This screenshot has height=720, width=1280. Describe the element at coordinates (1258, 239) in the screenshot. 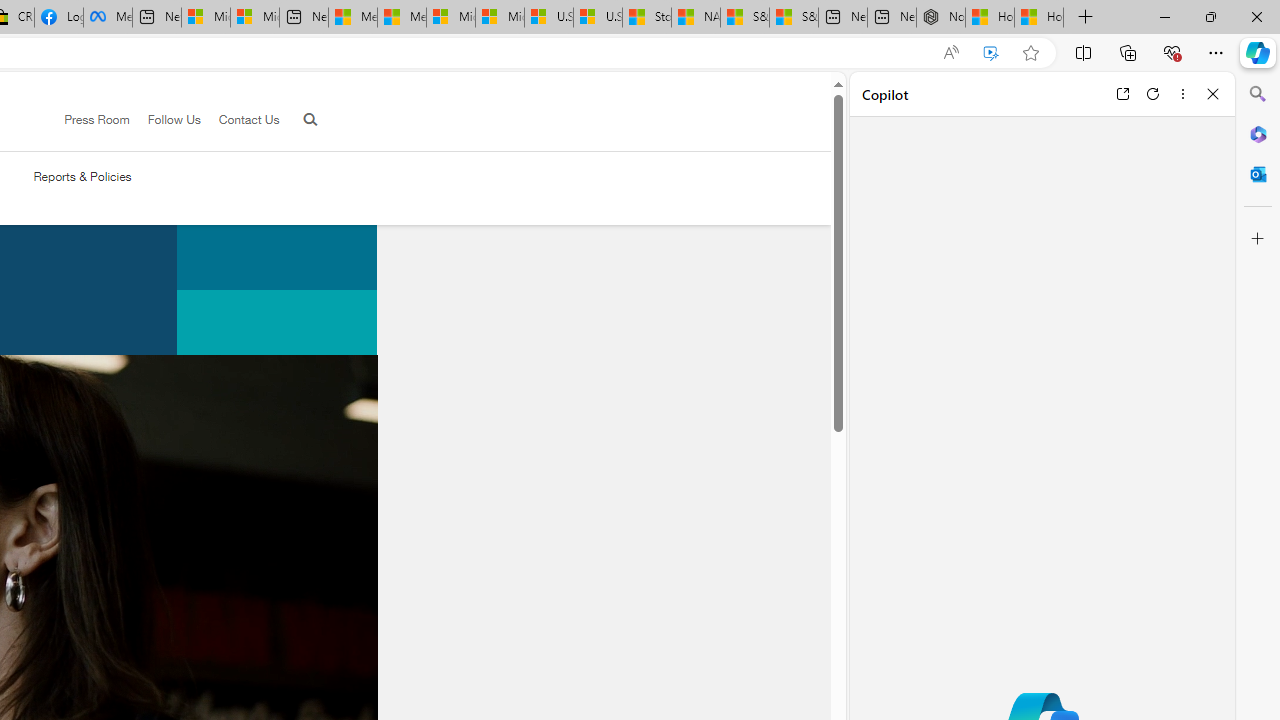

I see `Customize` at that location.